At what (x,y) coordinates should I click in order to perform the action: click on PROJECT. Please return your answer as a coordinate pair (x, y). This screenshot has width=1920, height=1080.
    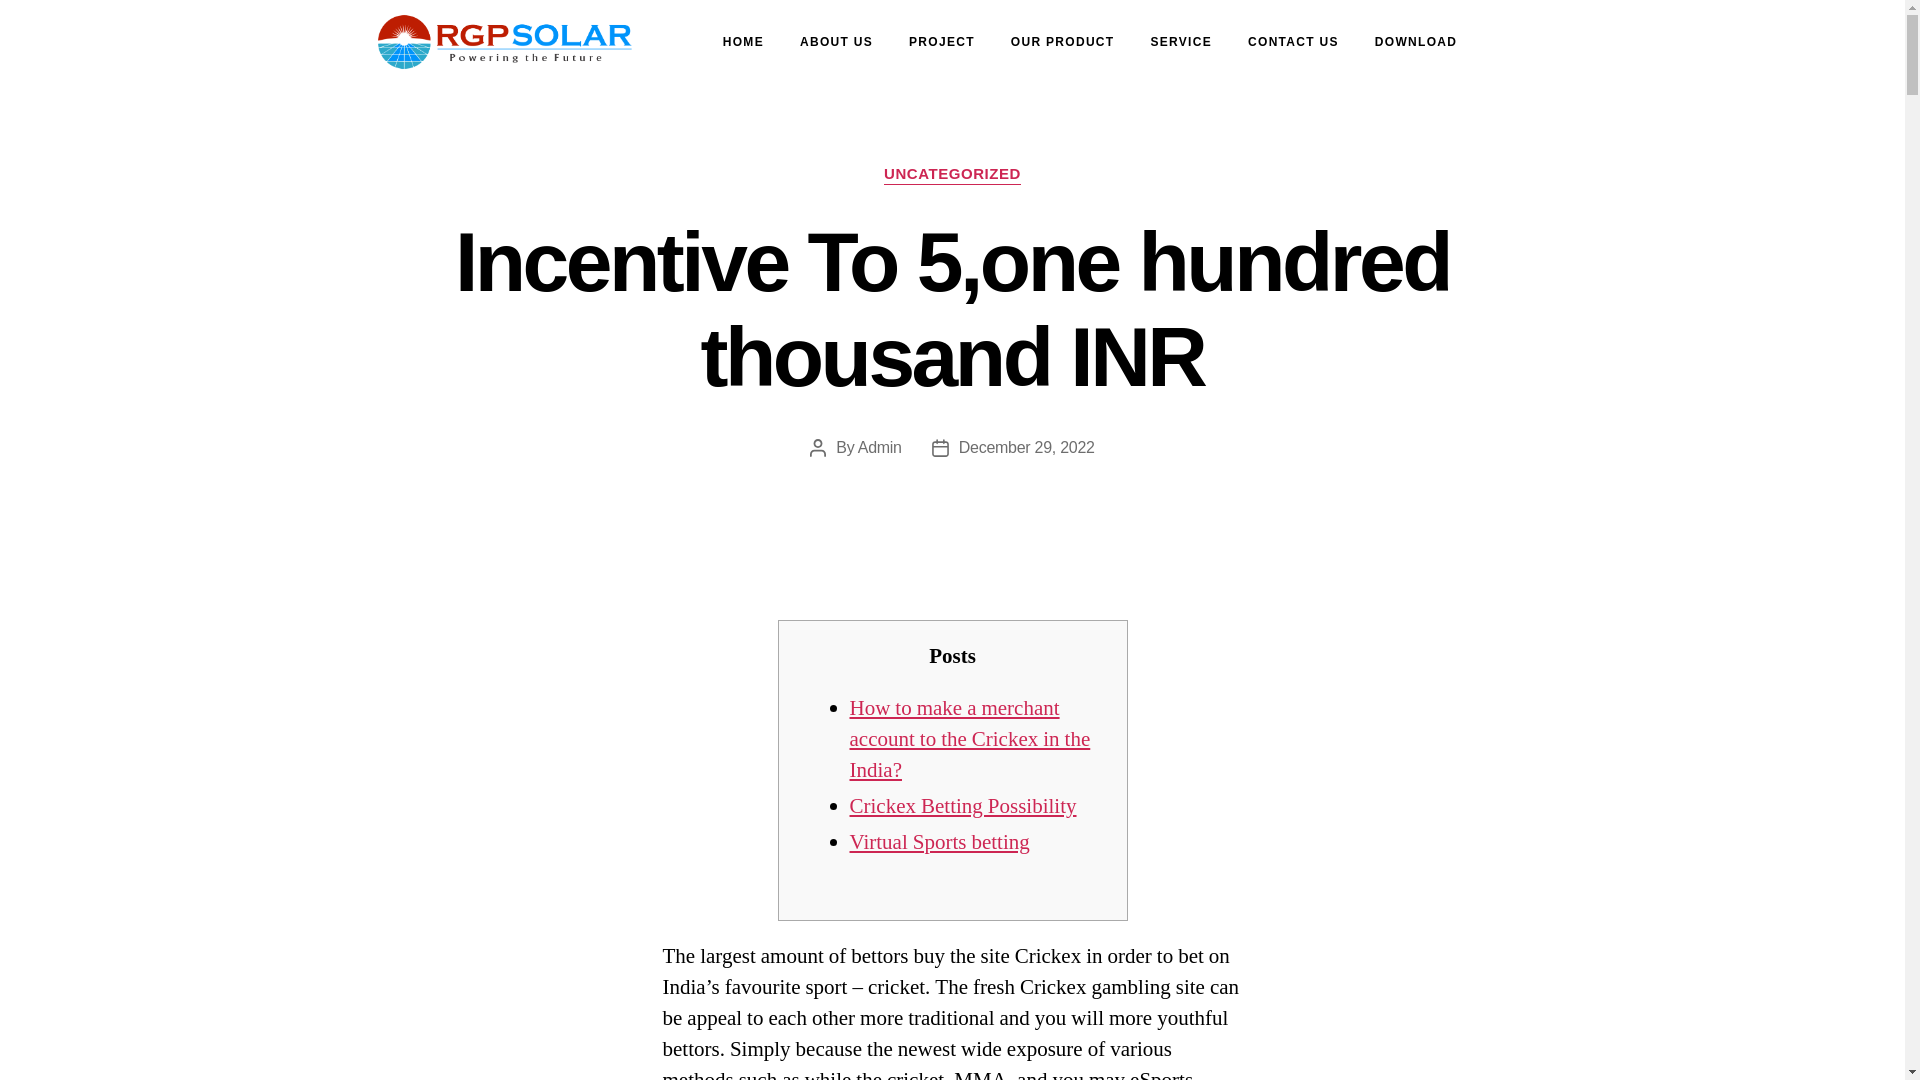
    Looking at the image, I should click on (941, 42).